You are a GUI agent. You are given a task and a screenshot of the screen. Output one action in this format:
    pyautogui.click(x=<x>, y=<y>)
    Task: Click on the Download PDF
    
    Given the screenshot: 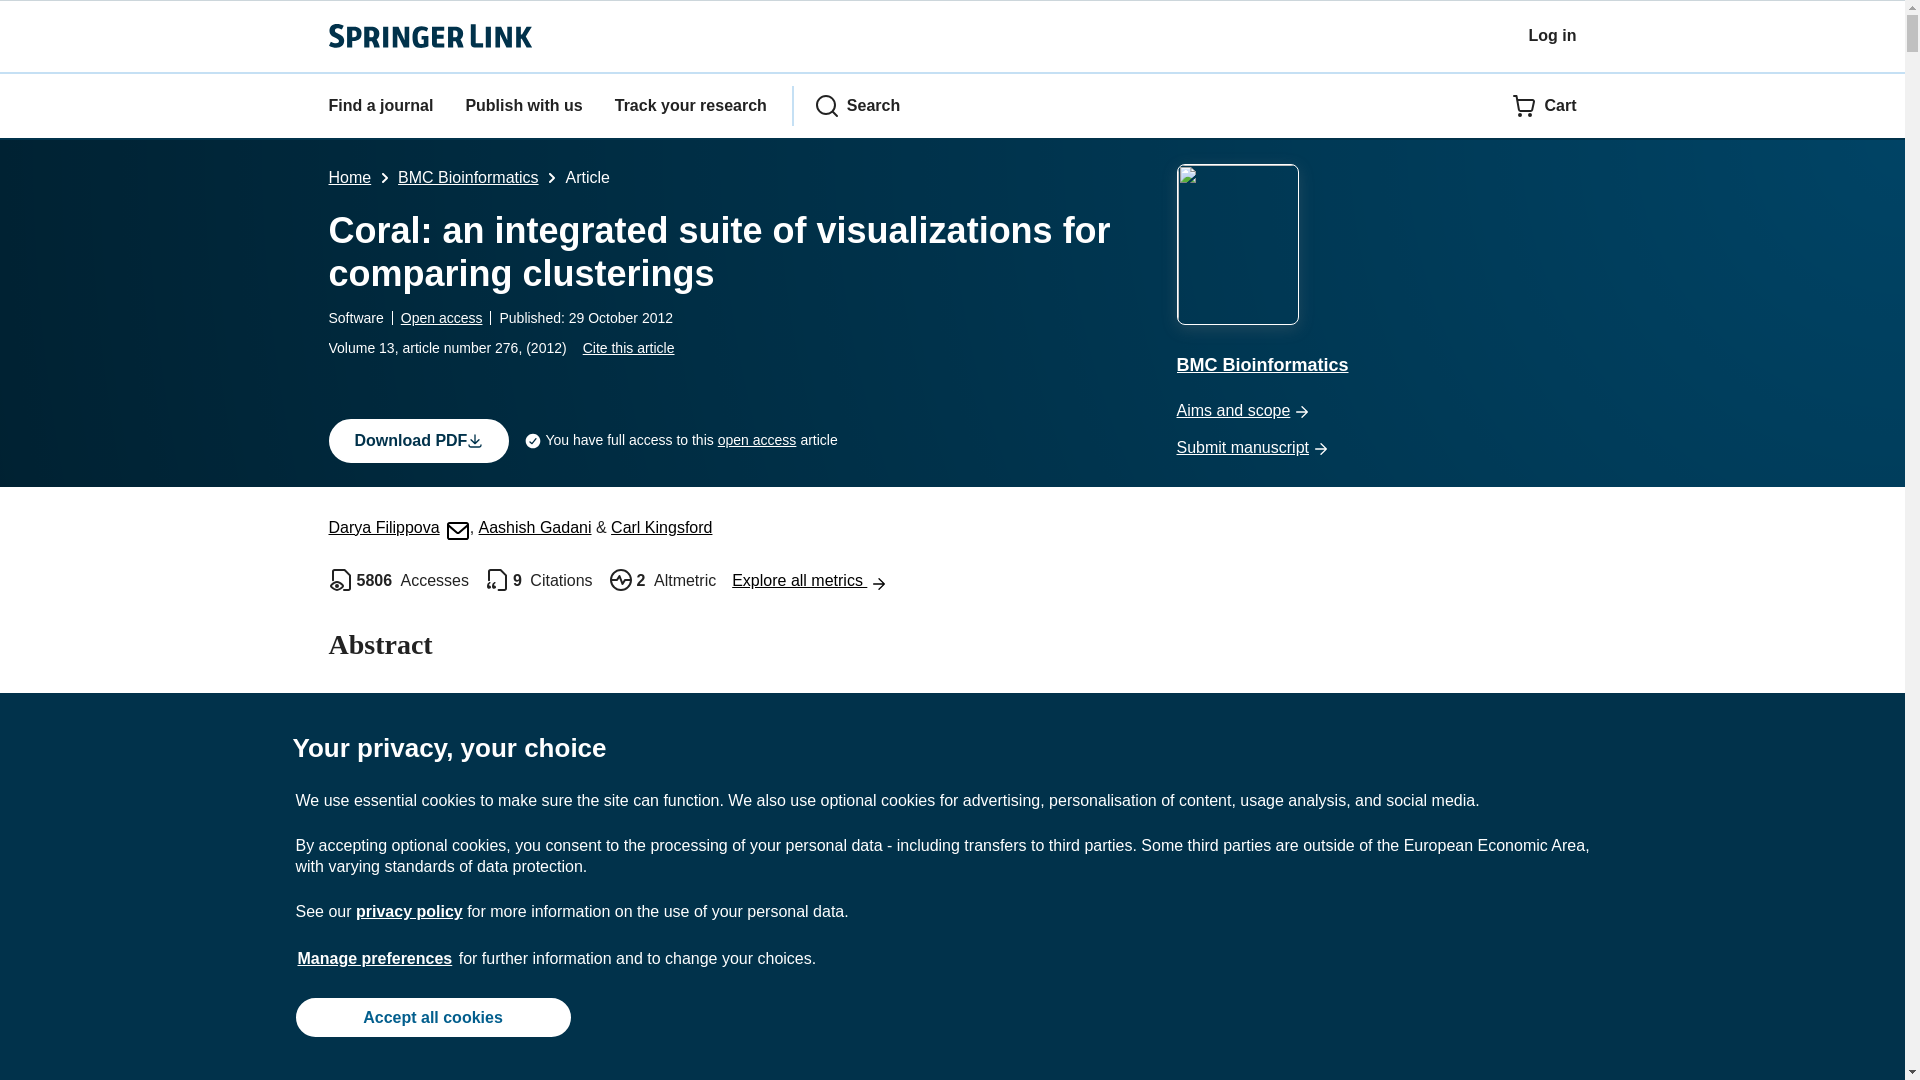 What is the action you would take?
    pyautogui.click(x=418, y=441)
    